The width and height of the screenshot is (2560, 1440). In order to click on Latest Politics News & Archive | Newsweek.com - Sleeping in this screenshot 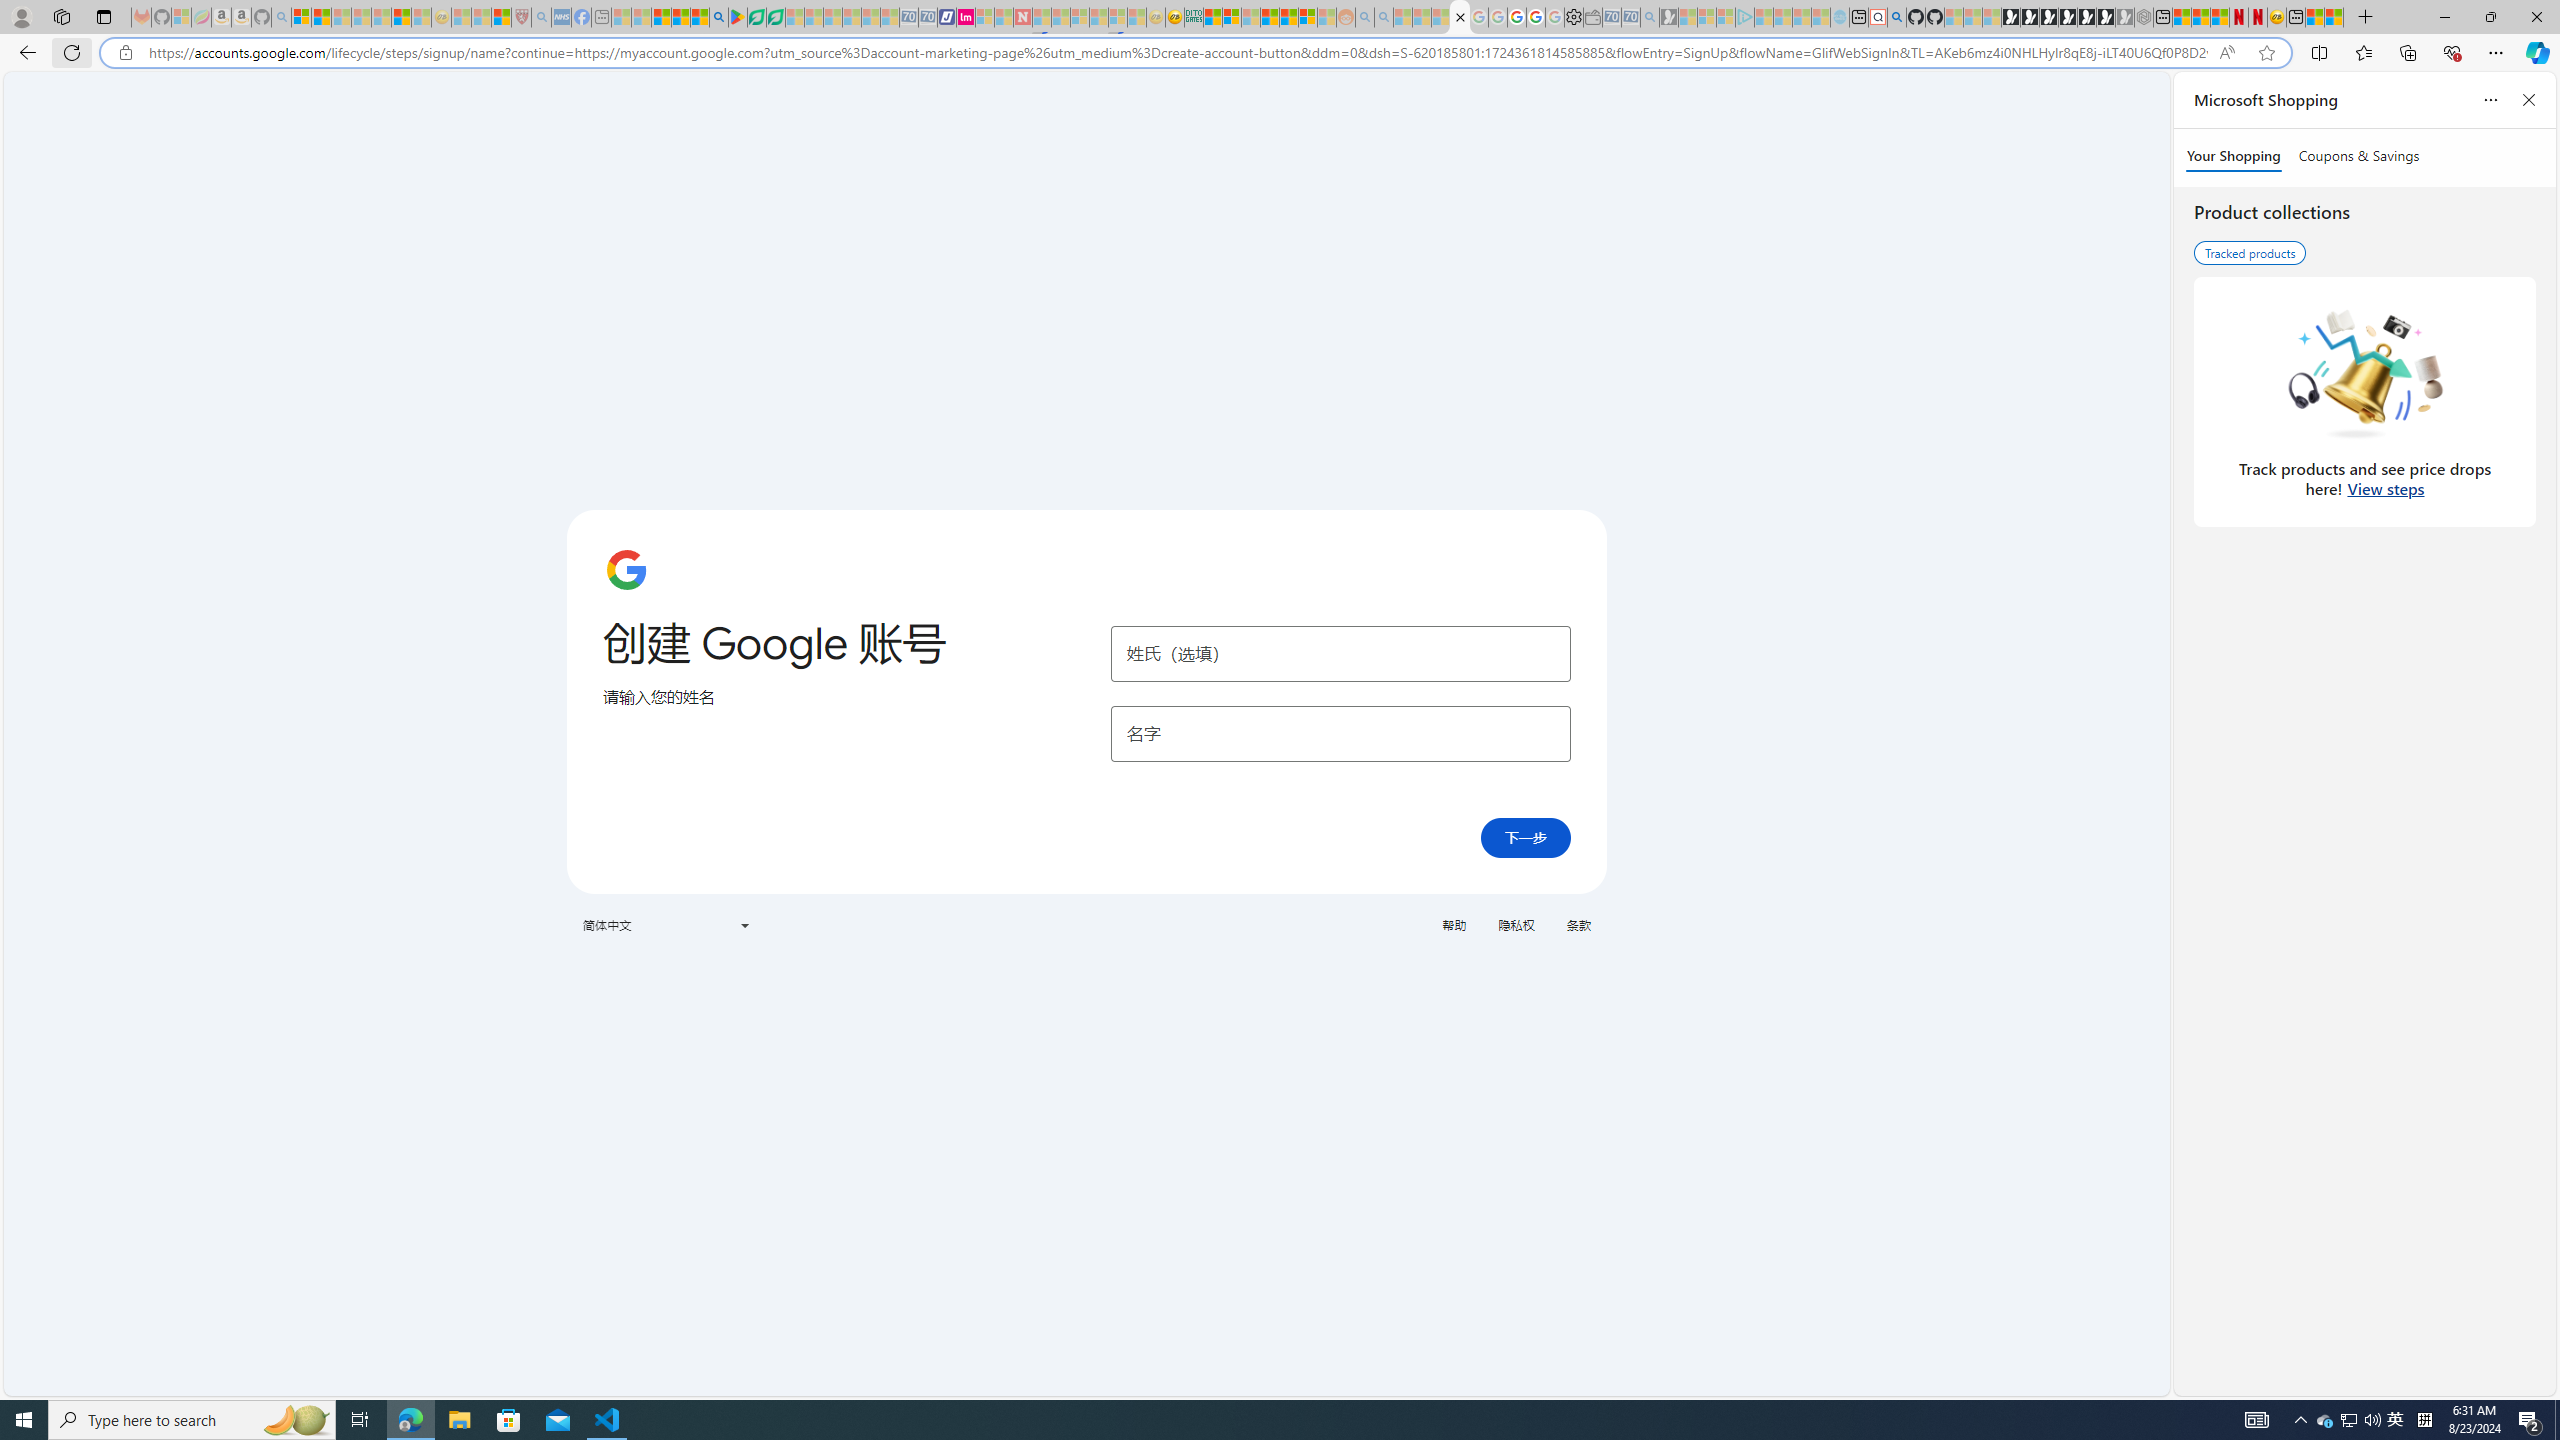, I will do `click(1024, 17)`.